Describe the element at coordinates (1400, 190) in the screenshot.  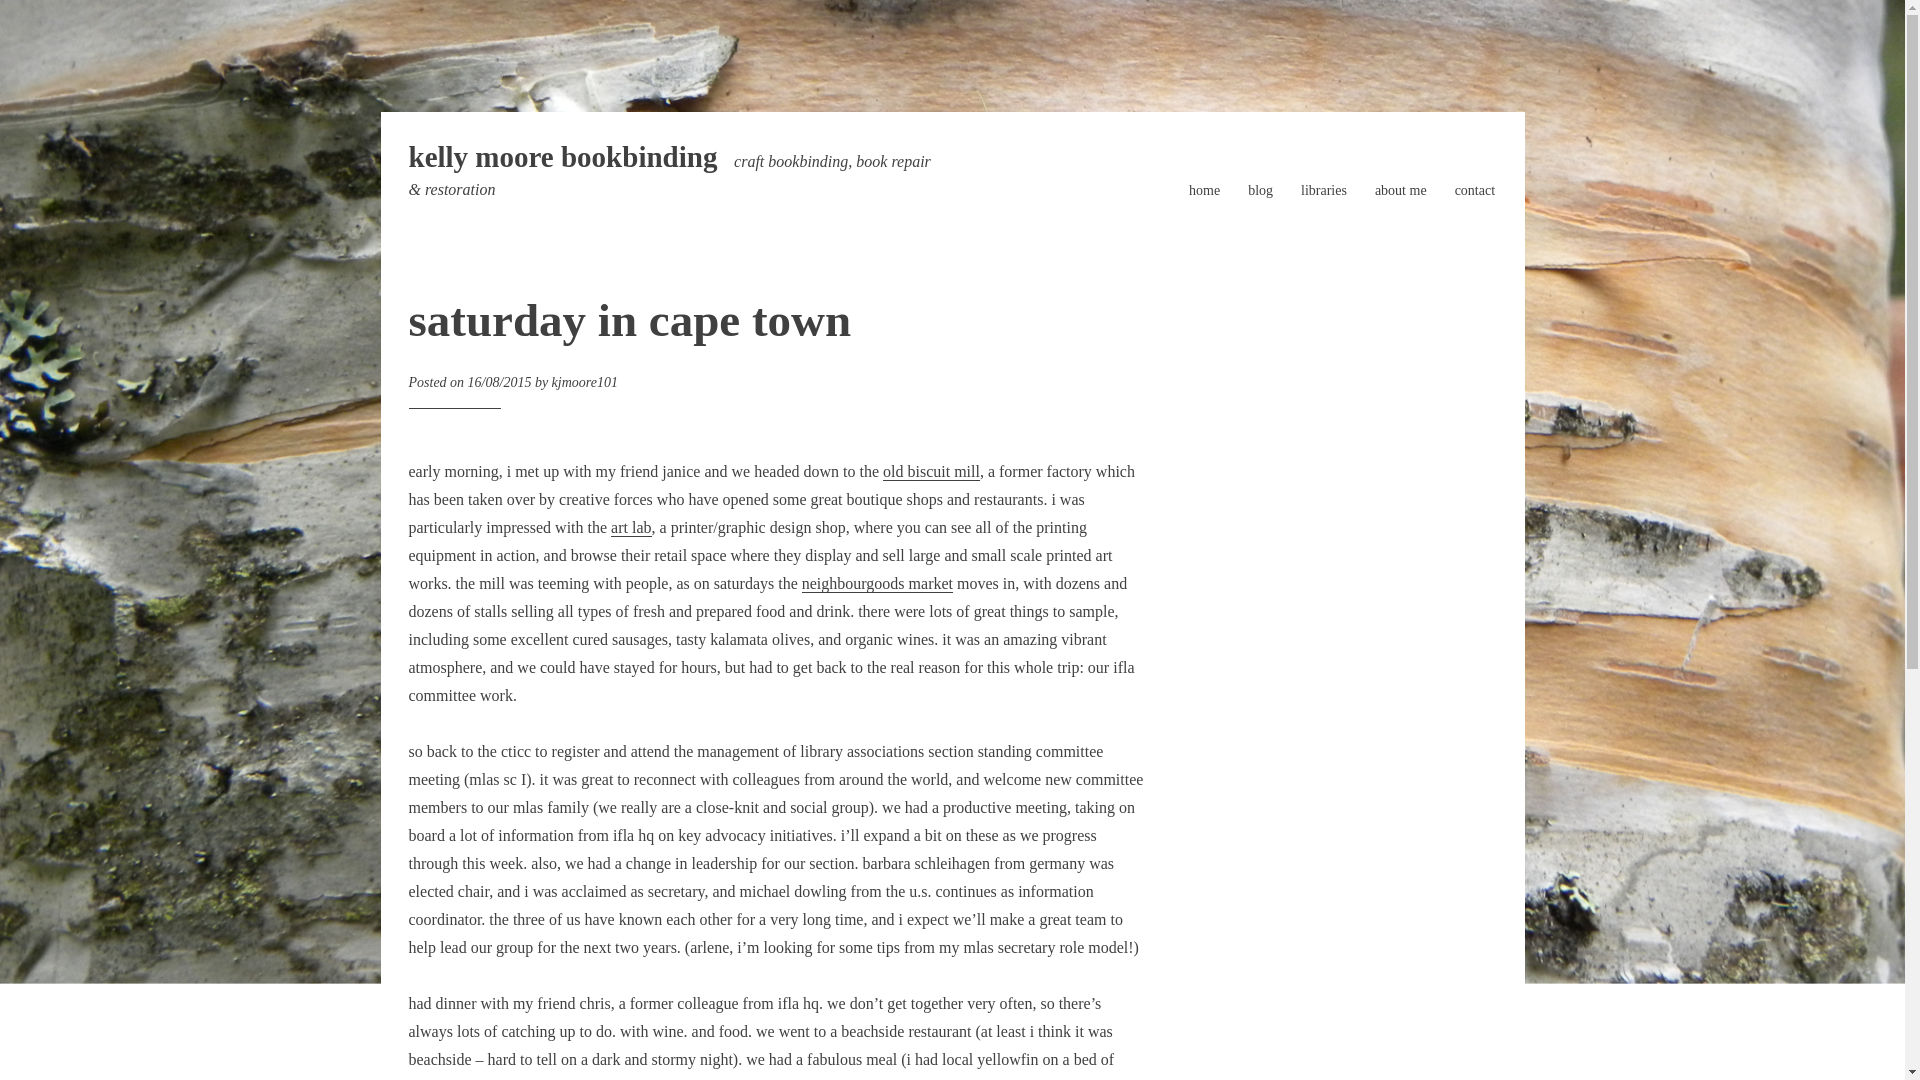
I see `about me` at that location.